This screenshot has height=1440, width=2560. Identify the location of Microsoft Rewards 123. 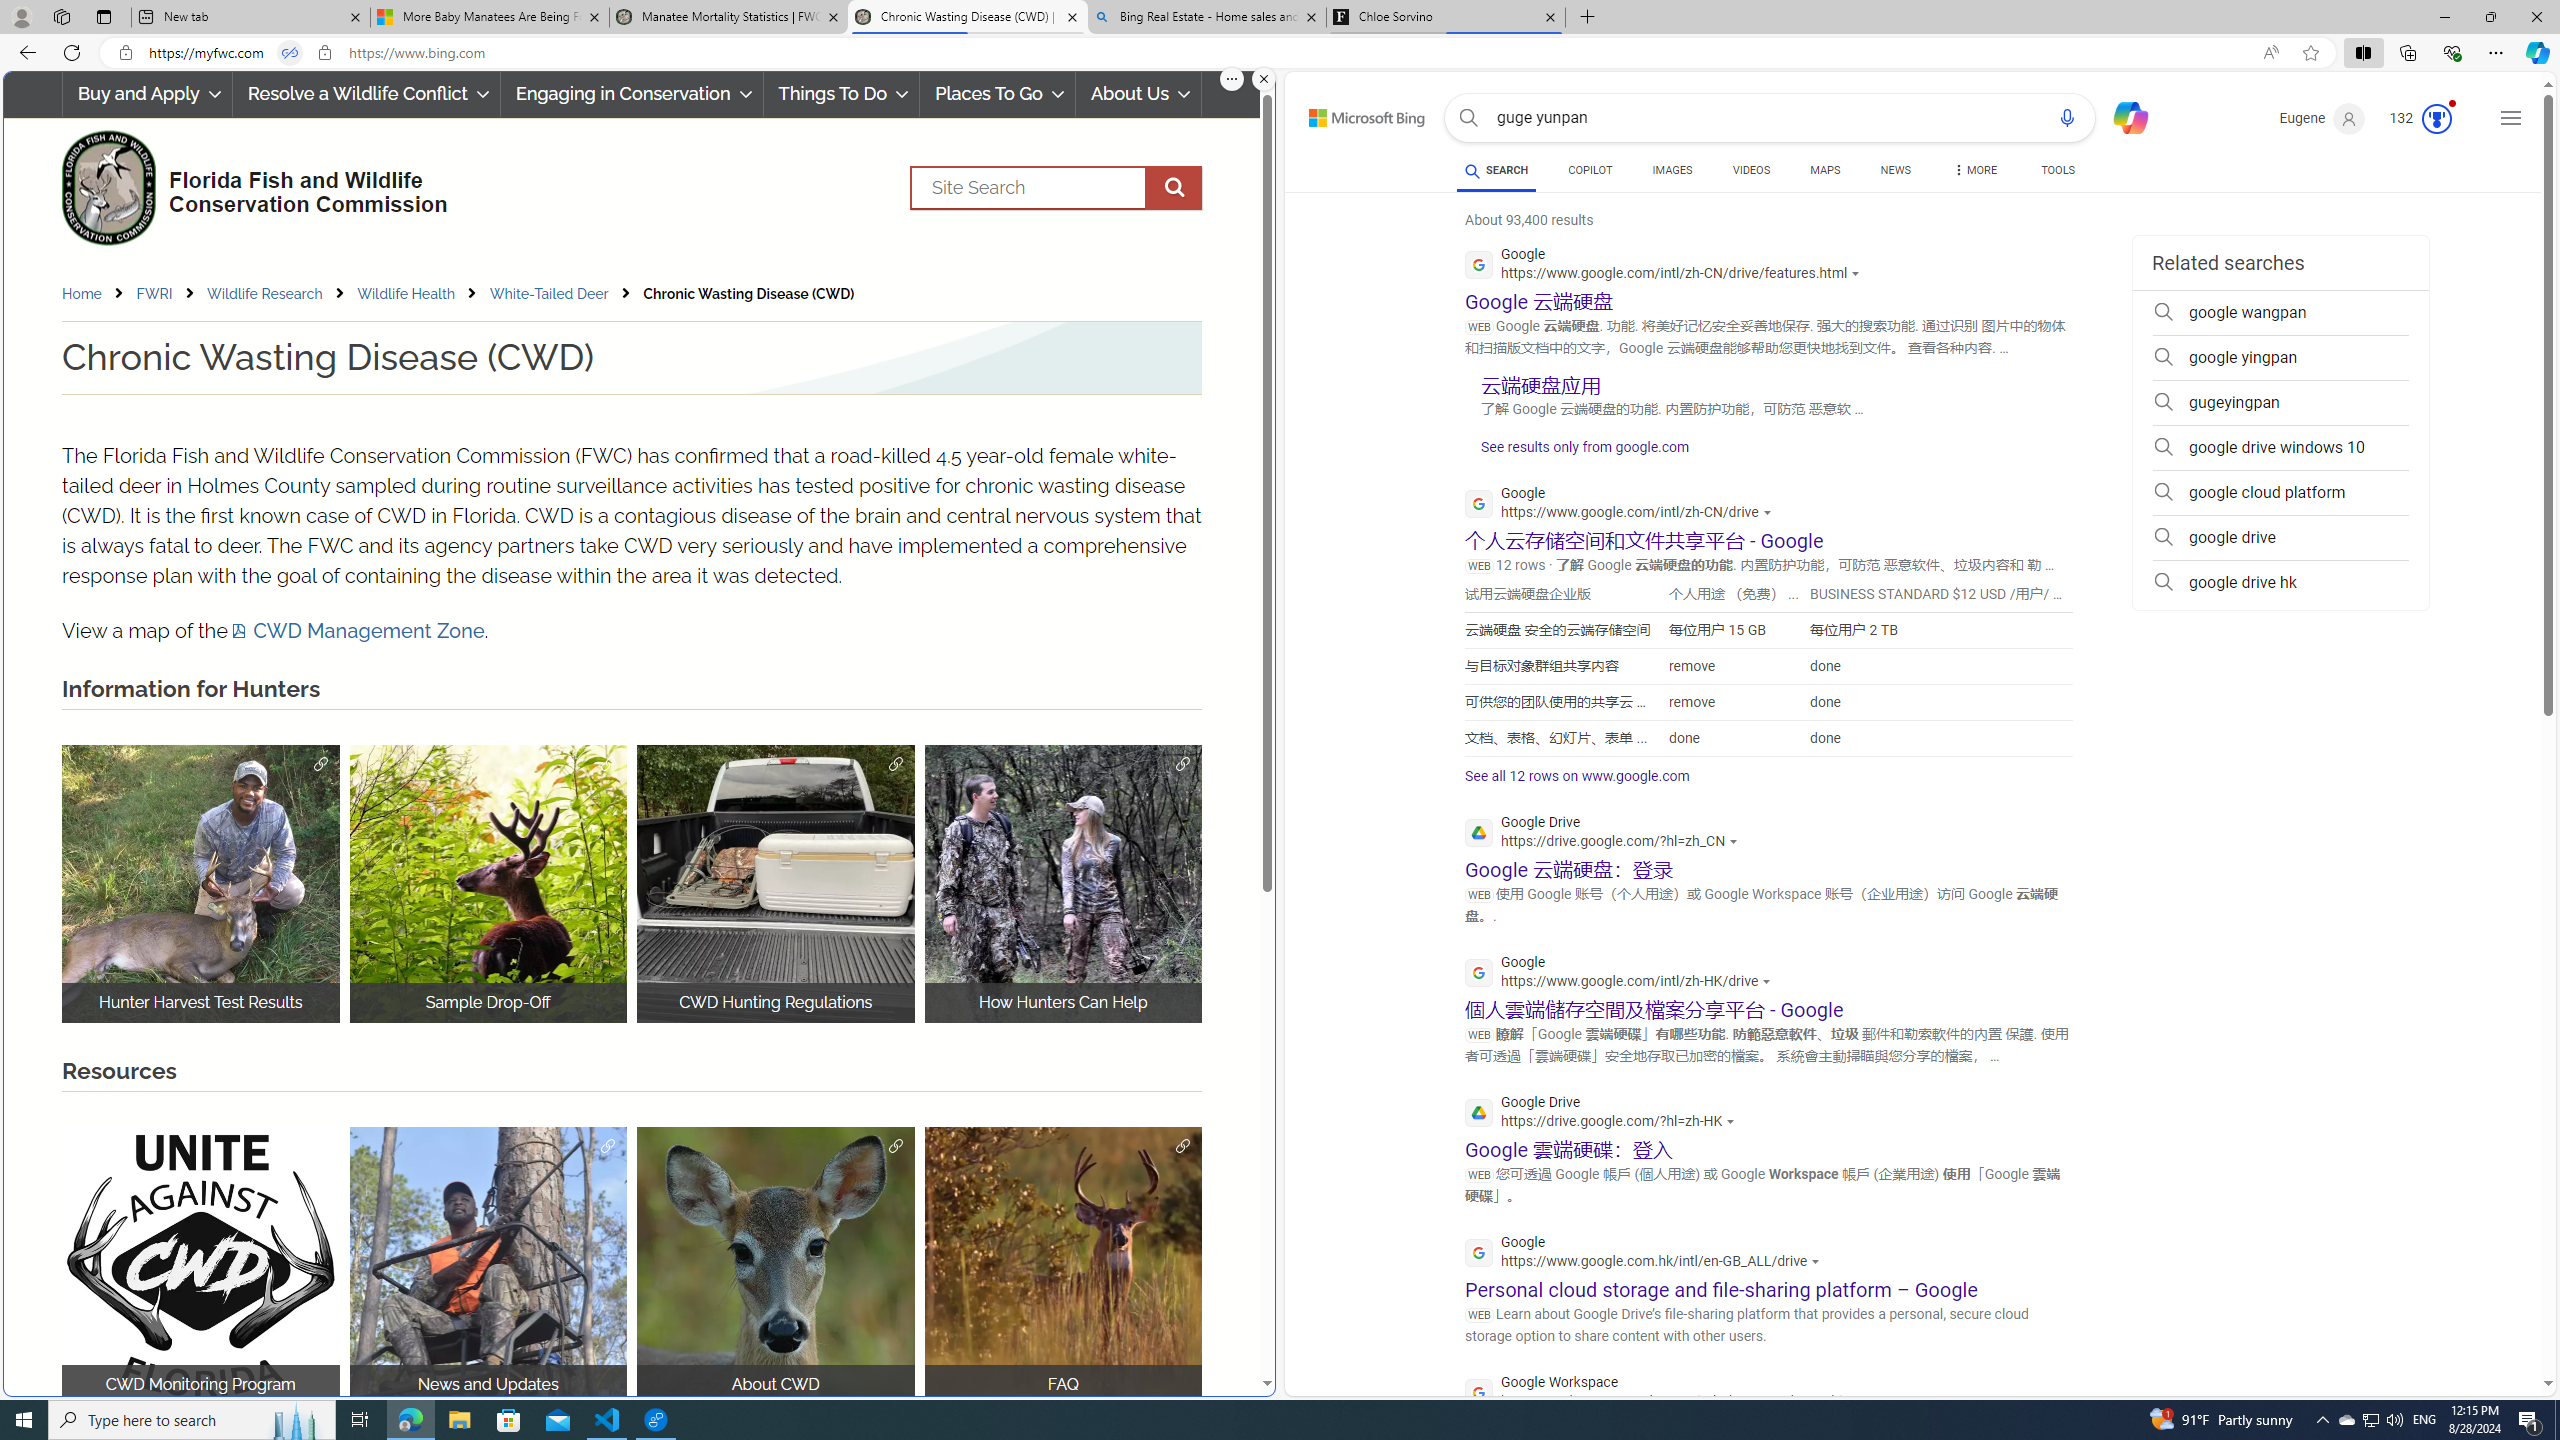
(2422, 118).